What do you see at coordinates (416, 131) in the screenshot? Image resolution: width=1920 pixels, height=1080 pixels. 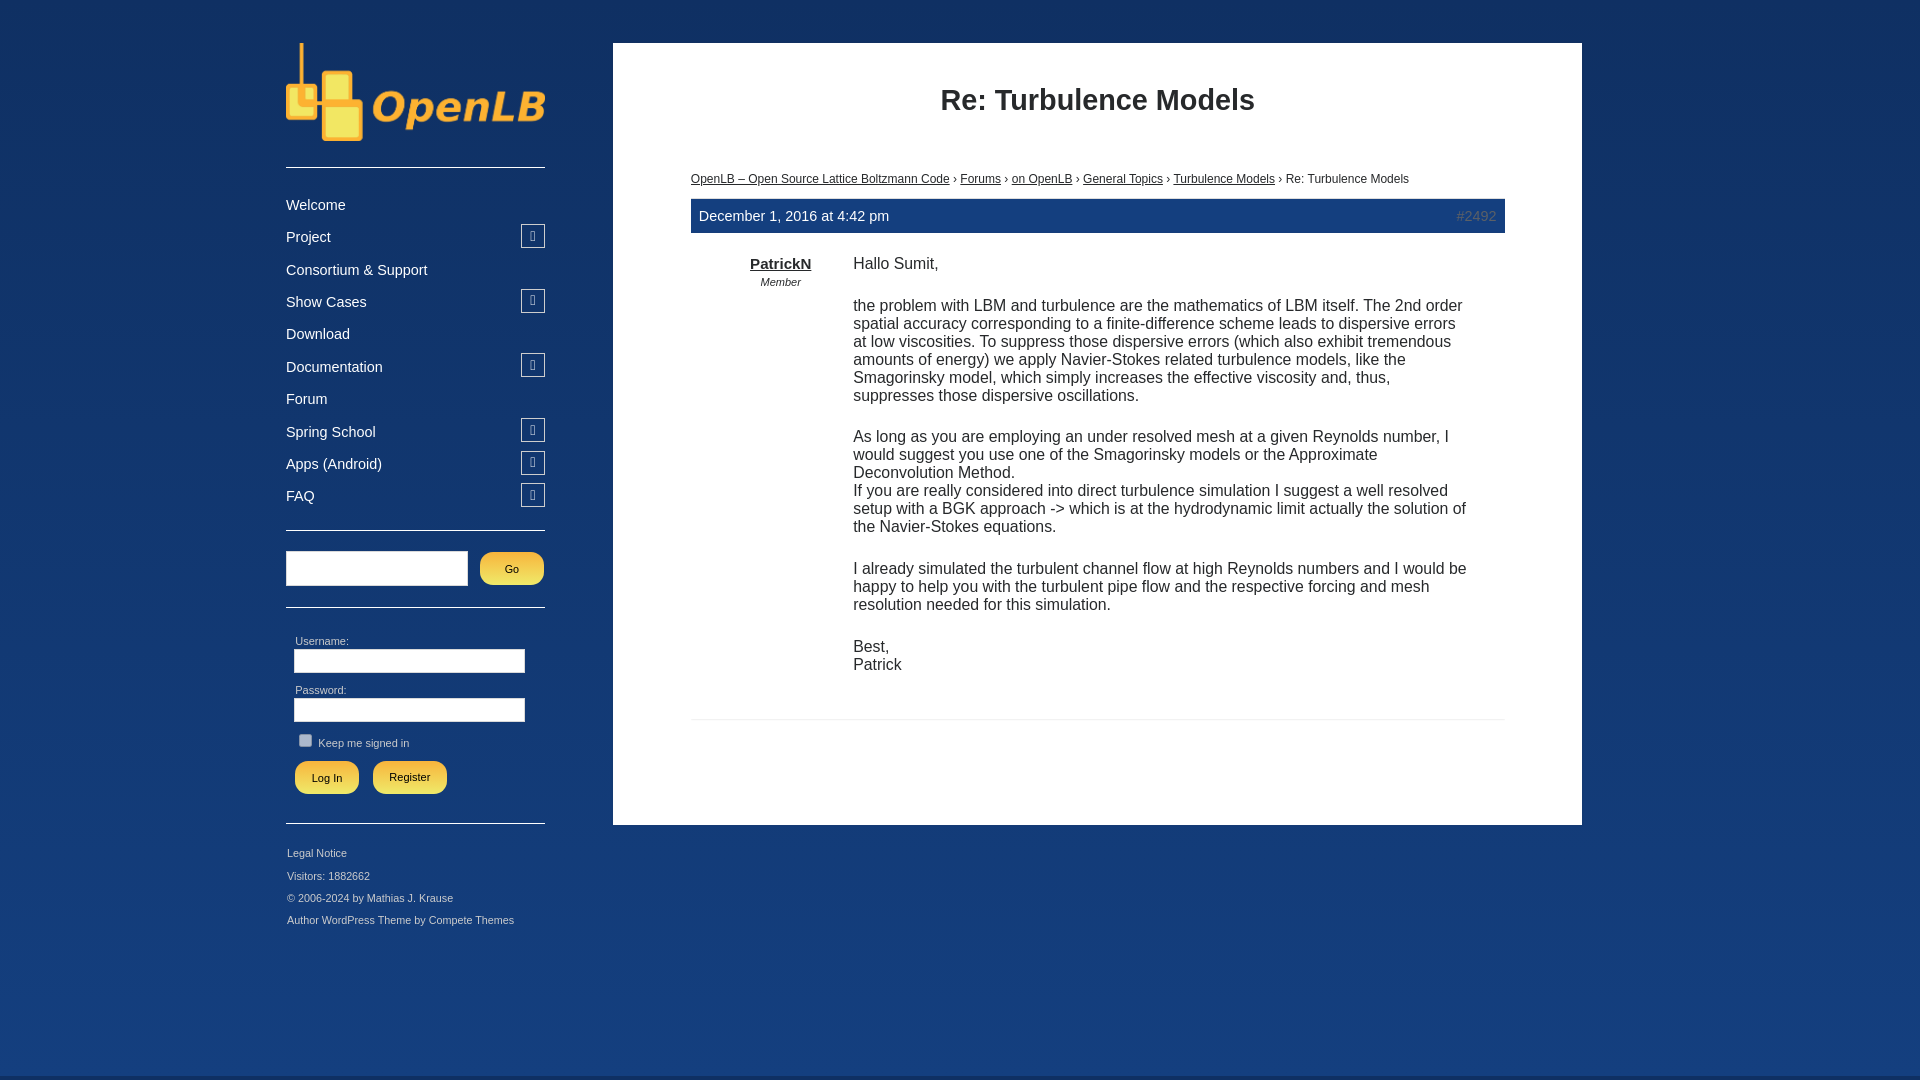 I see `OpenLB - Open source lattice Boltzmann code` at bounding box center [416, 131].